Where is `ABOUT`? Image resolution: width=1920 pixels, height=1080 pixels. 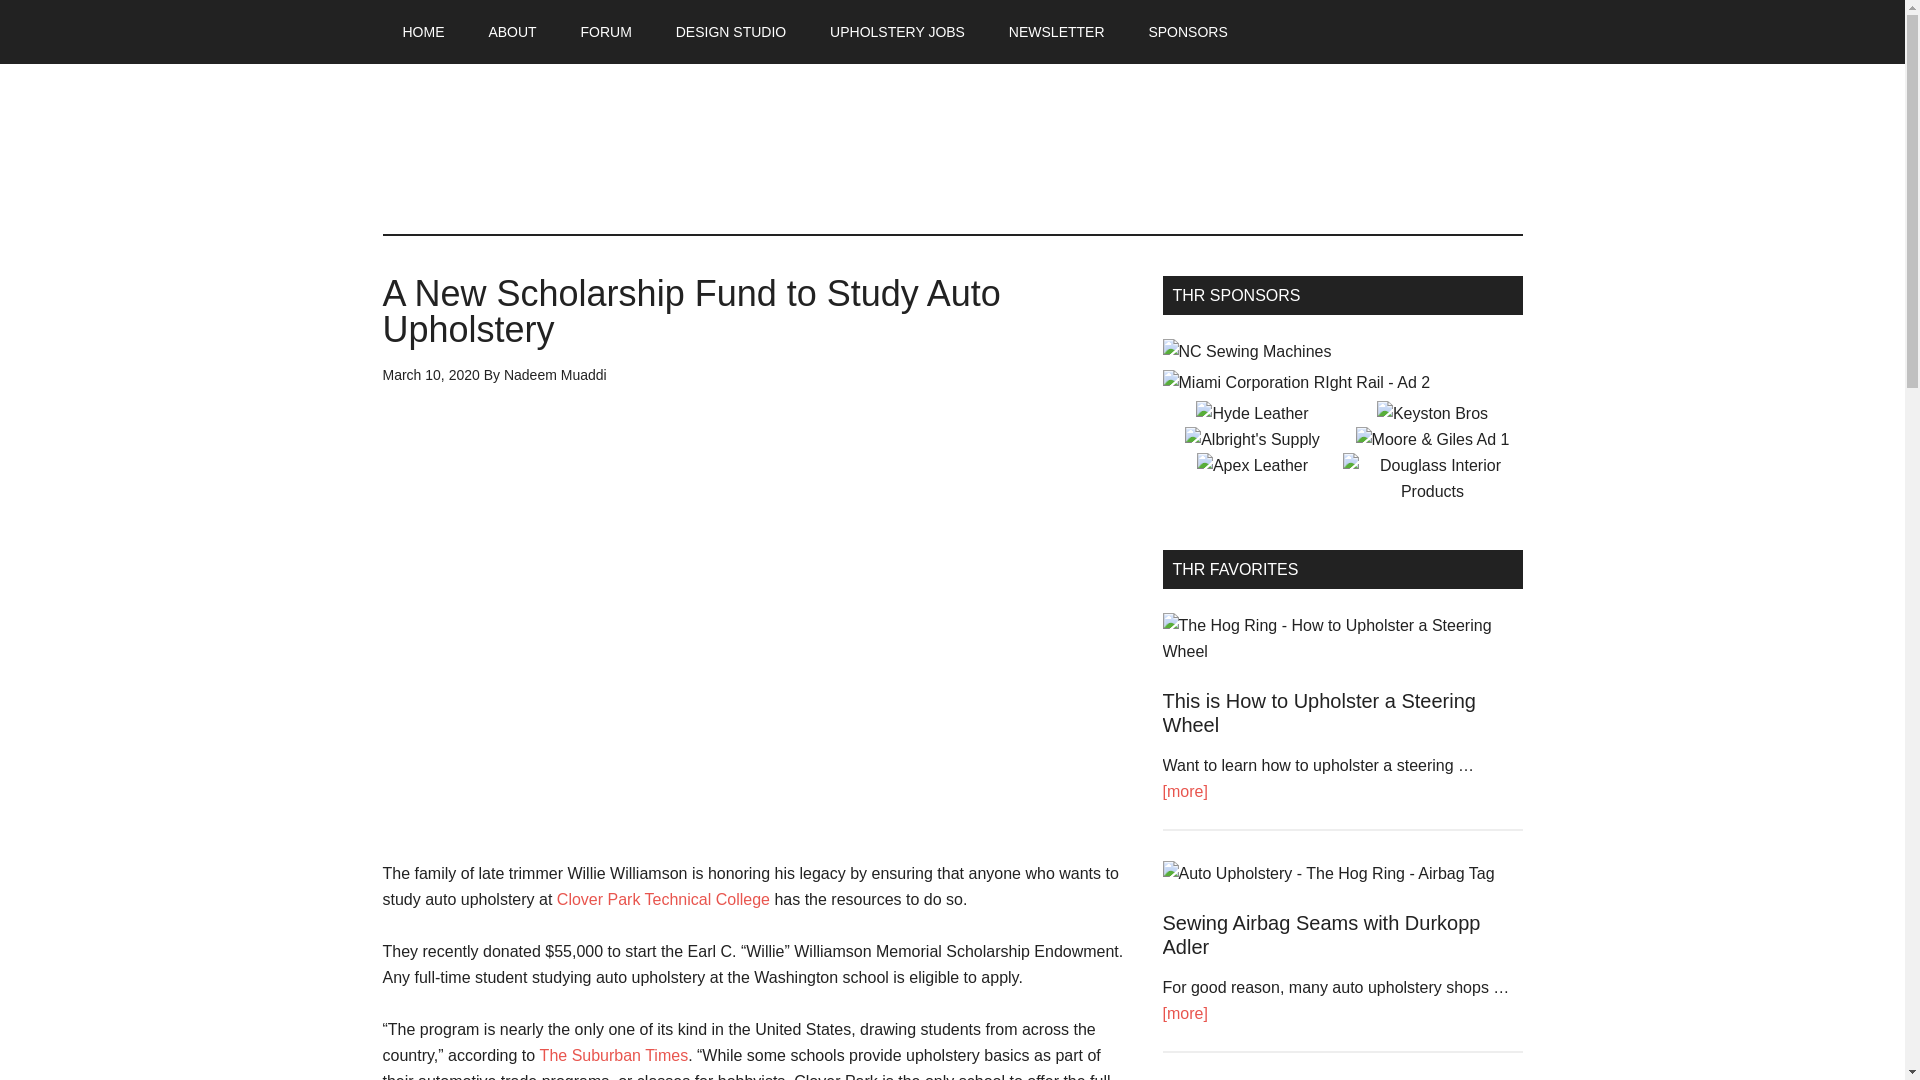 ABOUT is located at coordinates (512, 32).